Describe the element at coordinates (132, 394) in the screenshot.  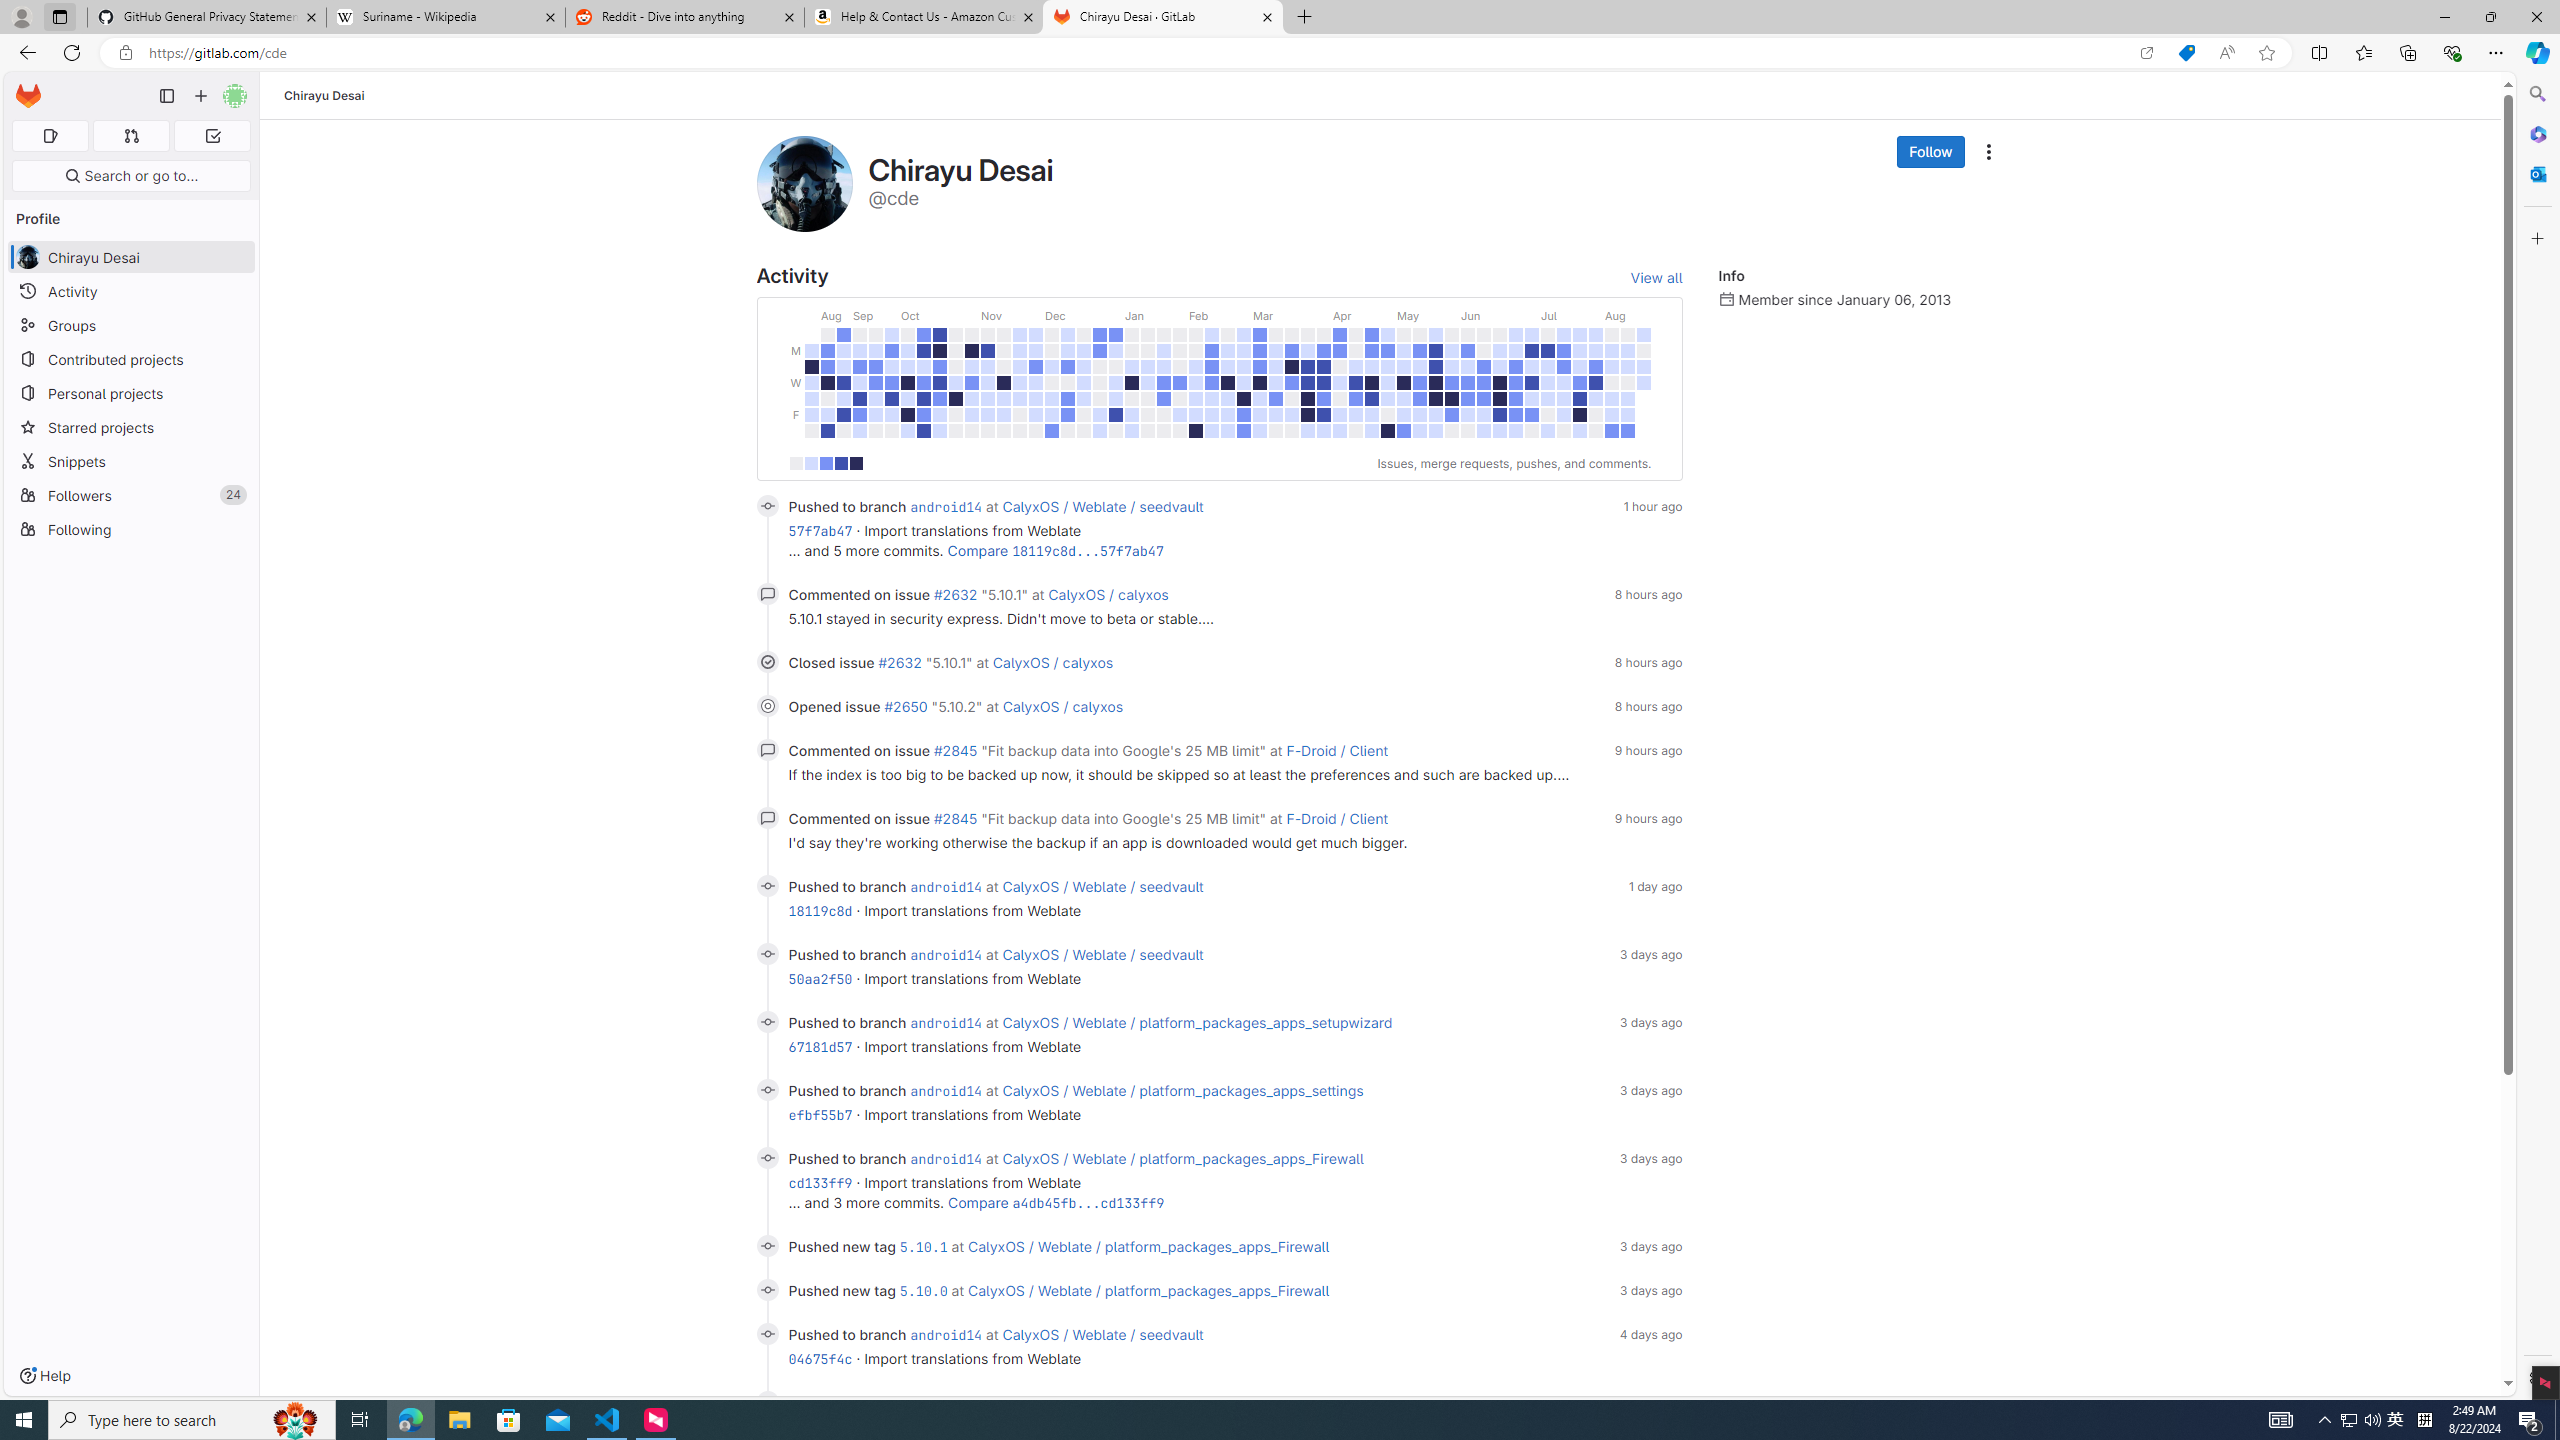
I see `Personal projects` at that location.